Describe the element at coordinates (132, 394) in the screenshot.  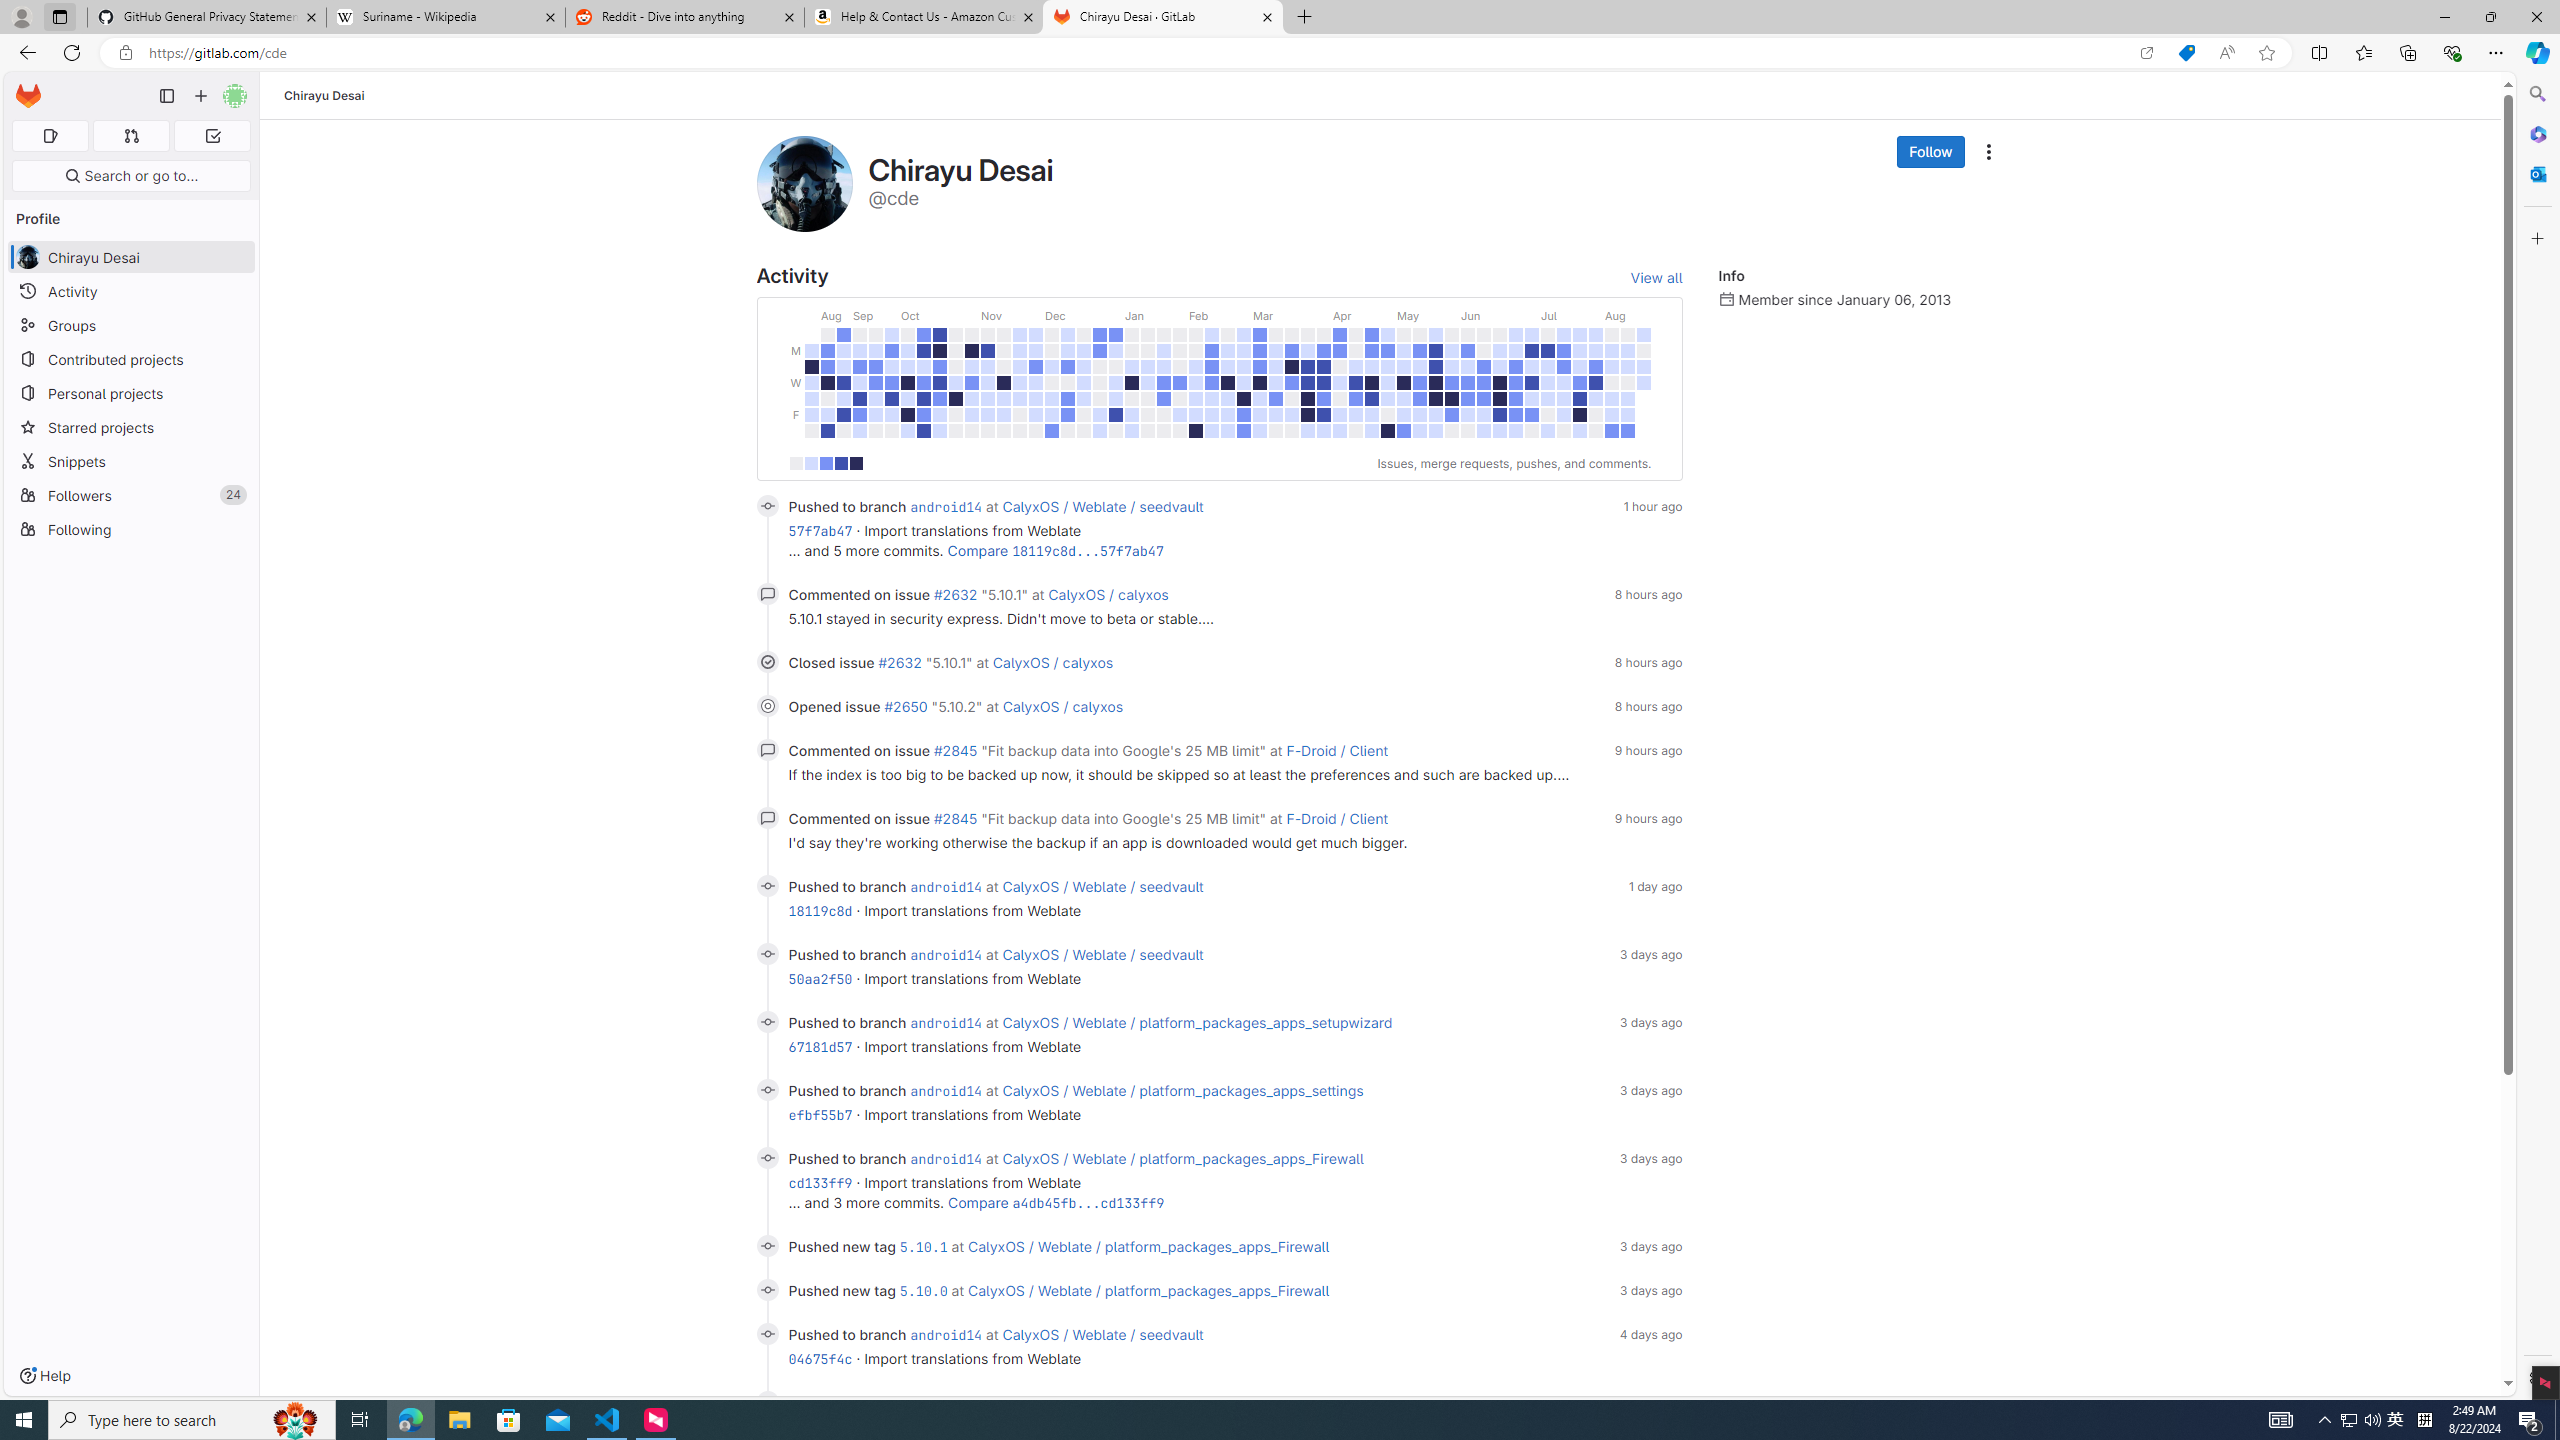
I see `Personal projects` at that location.